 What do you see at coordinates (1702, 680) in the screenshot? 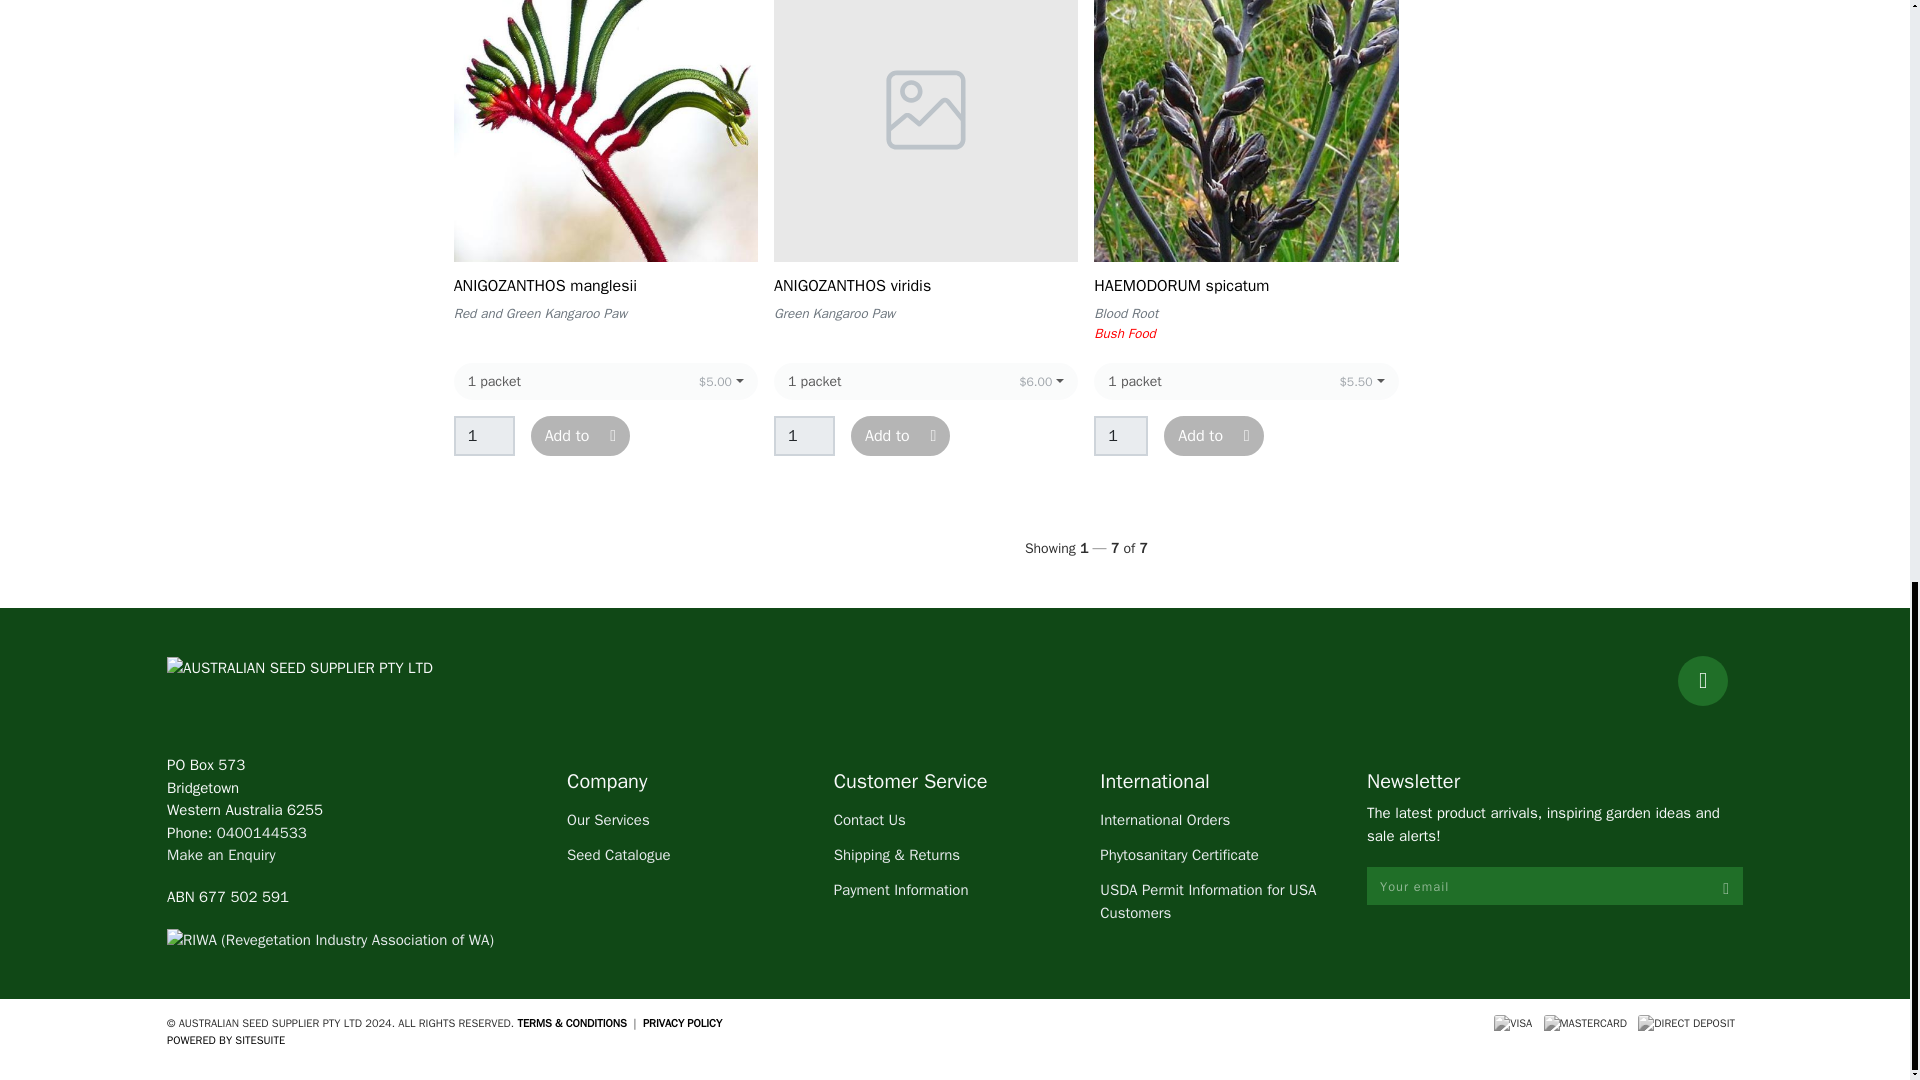
I see `facebook` at bounding box center [1702, 680].